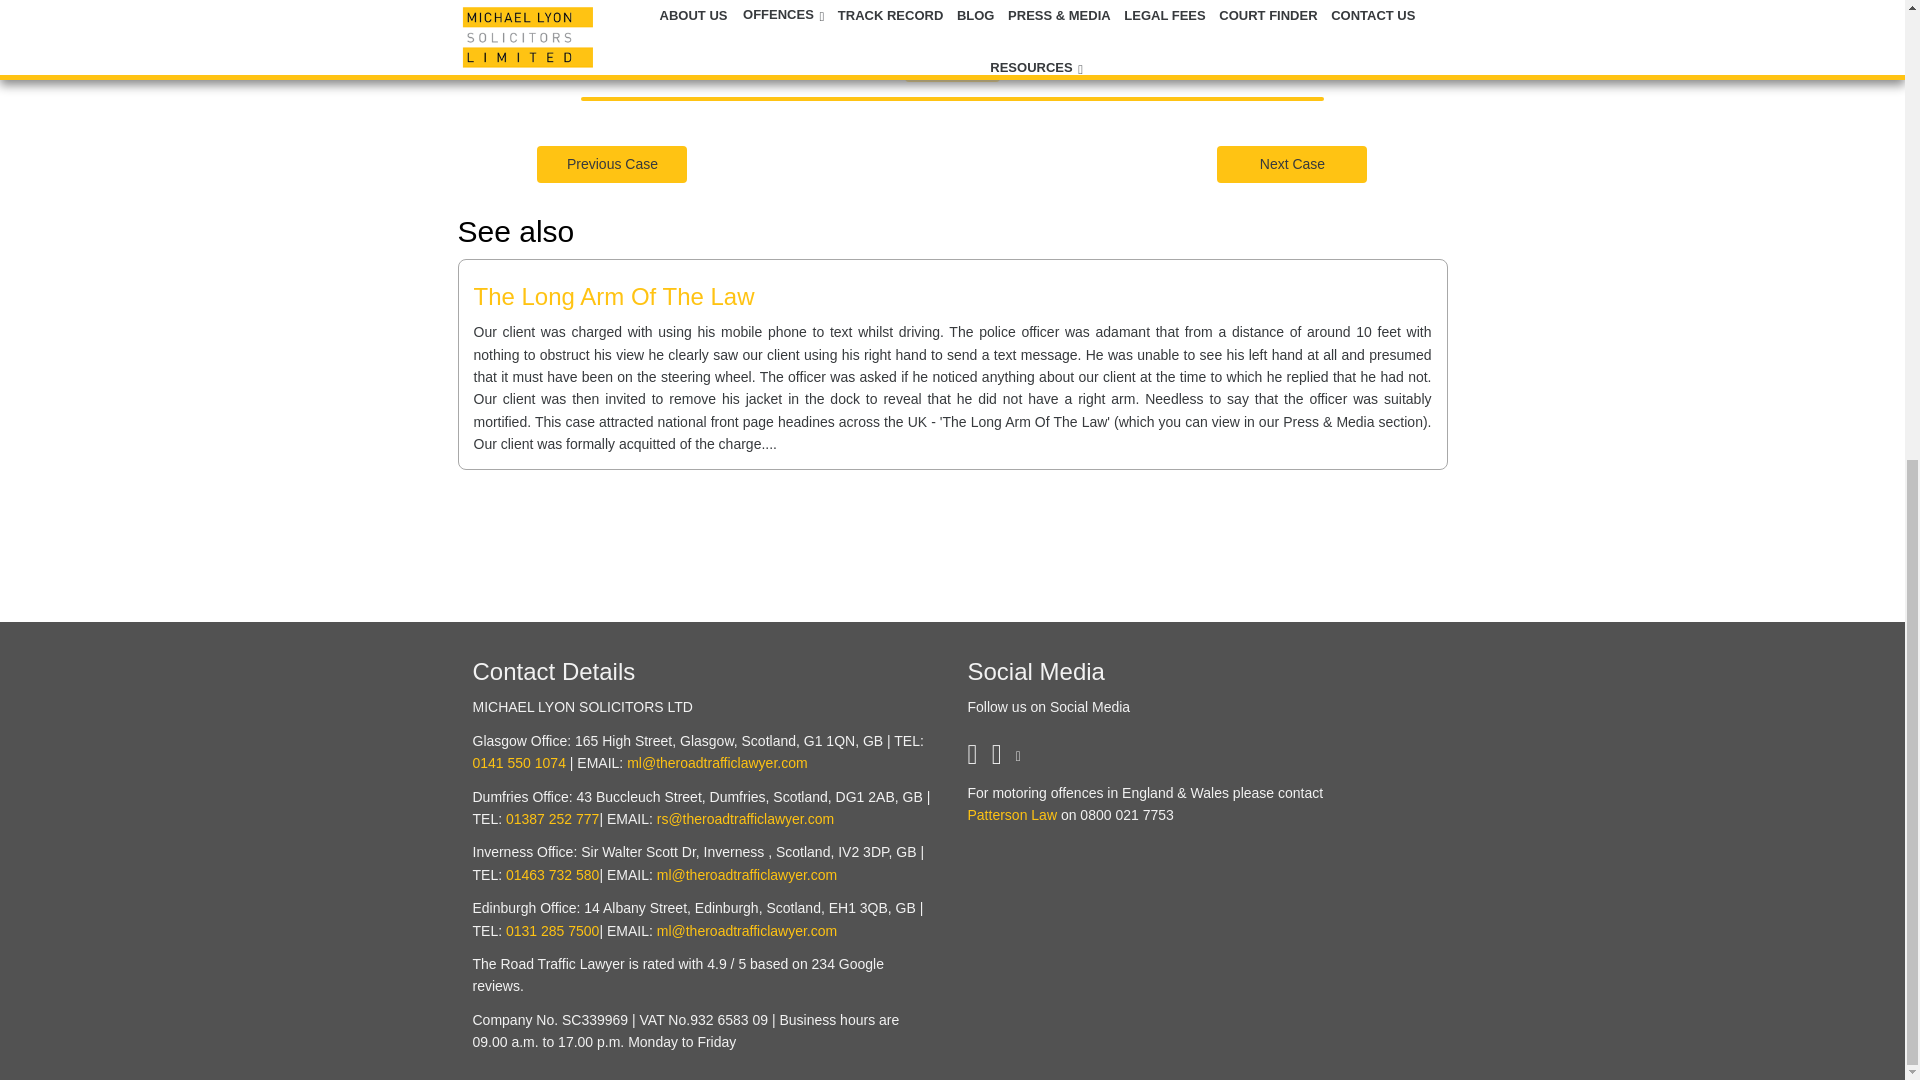 The height and width of the screenshot is (1080, 1920). Describe the element at coordinates (952, 63) in the screenshot. I see `Contact Us` at that location.